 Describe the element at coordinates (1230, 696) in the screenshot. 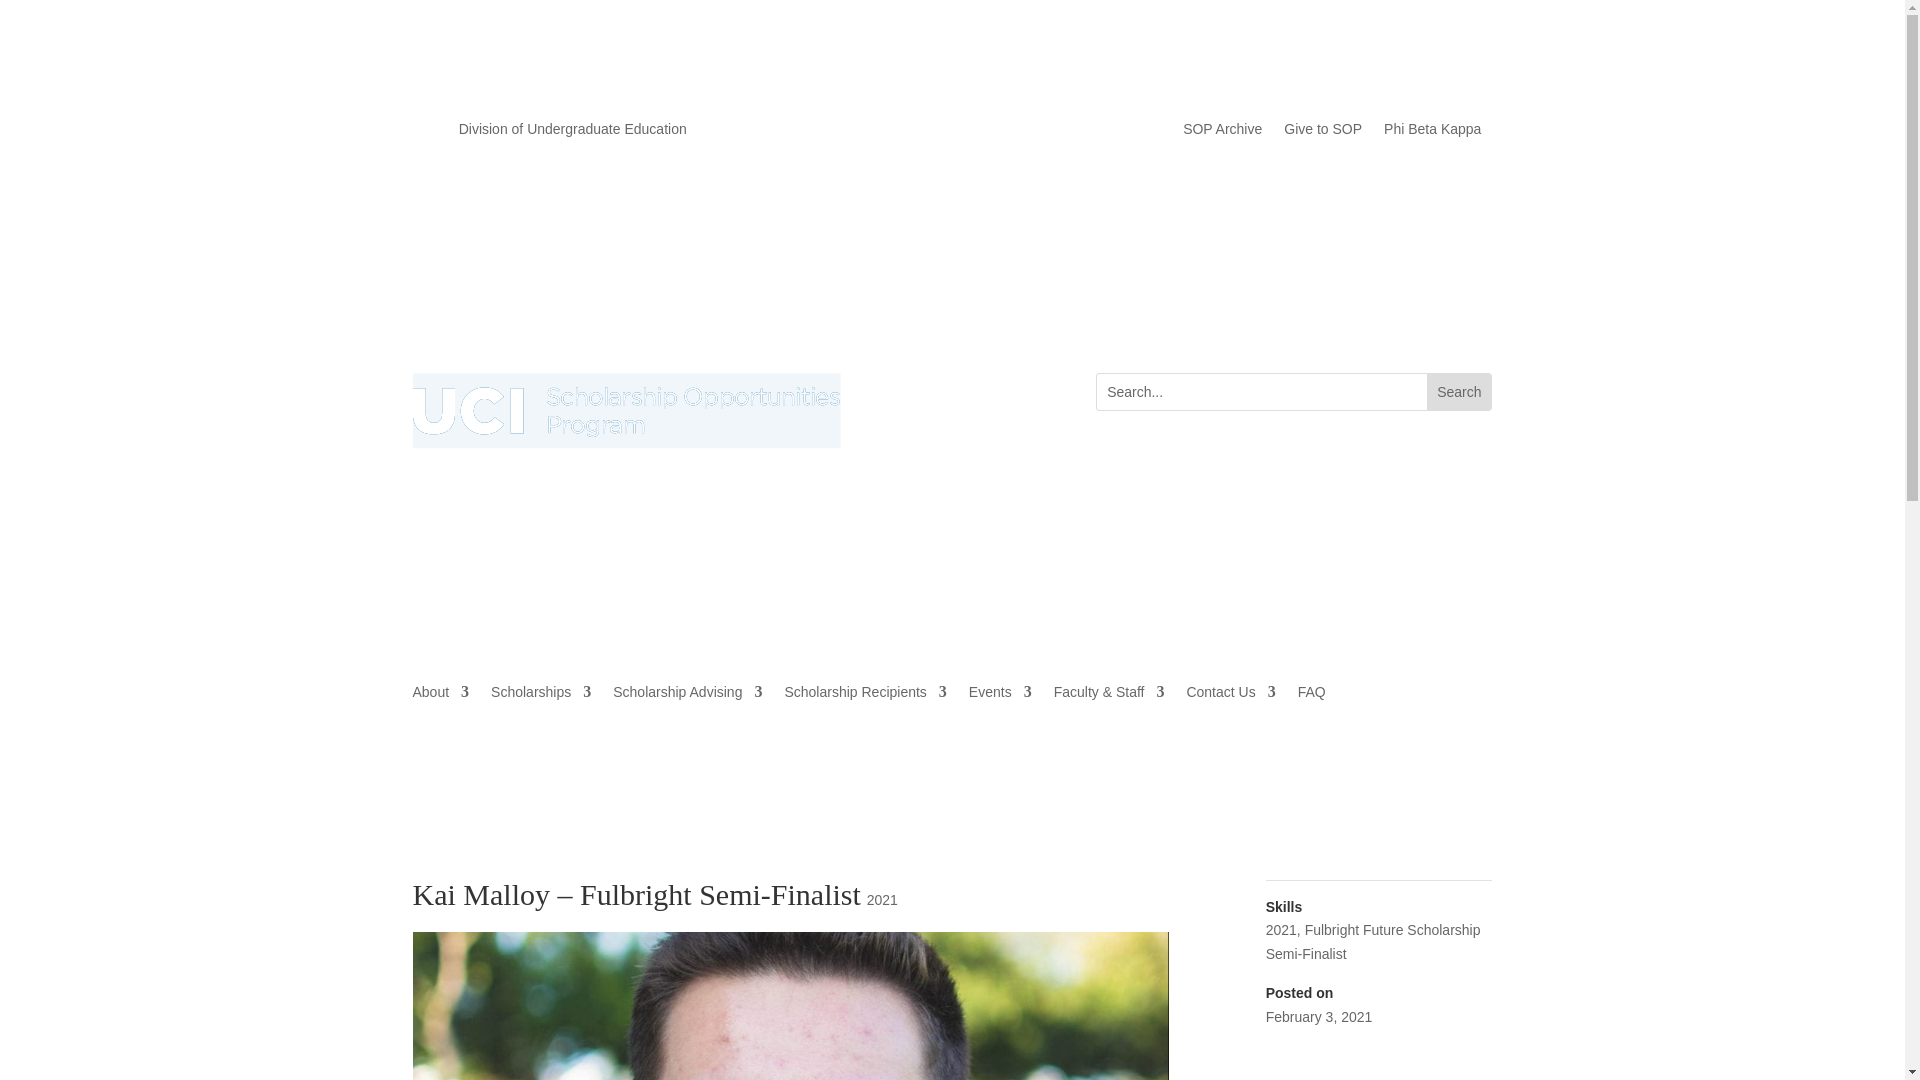

I see `Contact Us` at that location.